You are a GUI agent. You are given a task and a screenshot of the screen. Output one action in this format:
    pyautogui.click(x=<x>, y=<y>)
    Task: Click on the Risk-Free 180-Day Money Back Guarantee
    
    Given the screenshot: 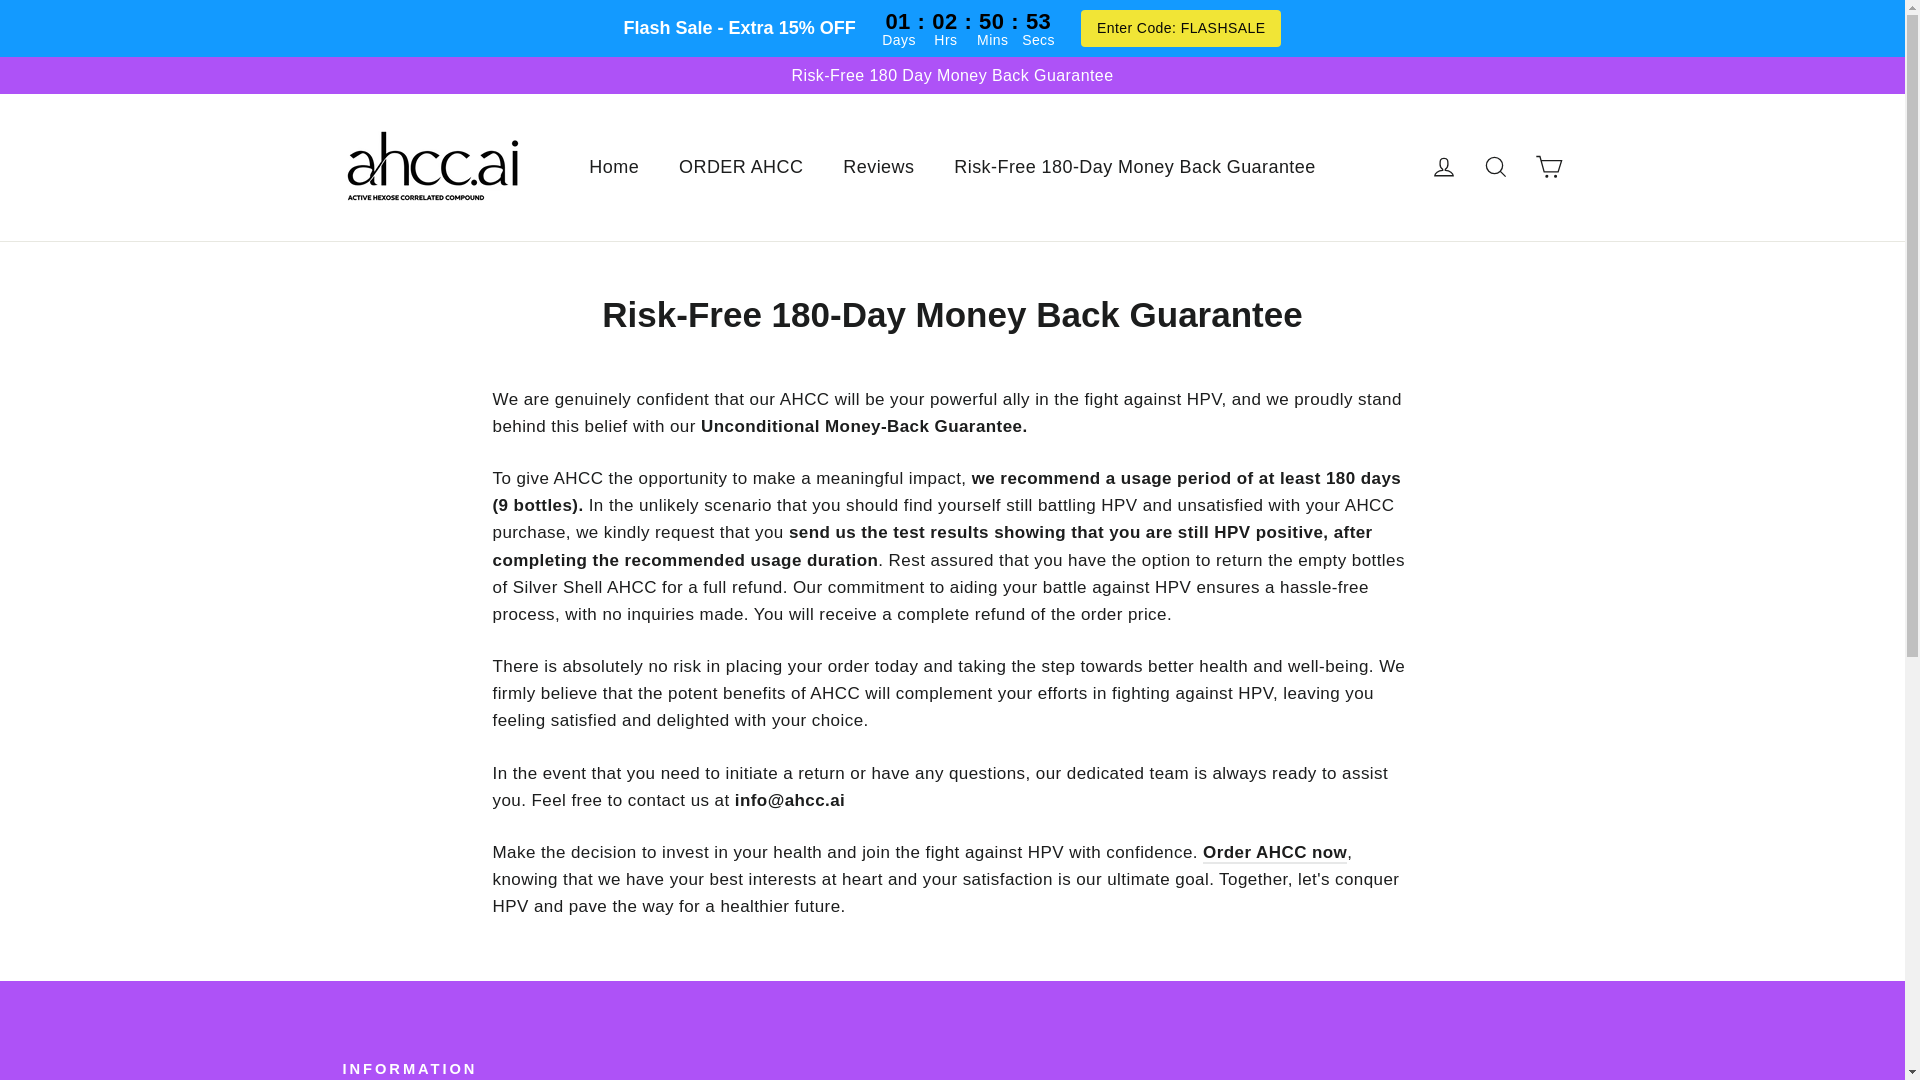 What is the action you would take?
    pyautogui.click(x=740, y=167)
    